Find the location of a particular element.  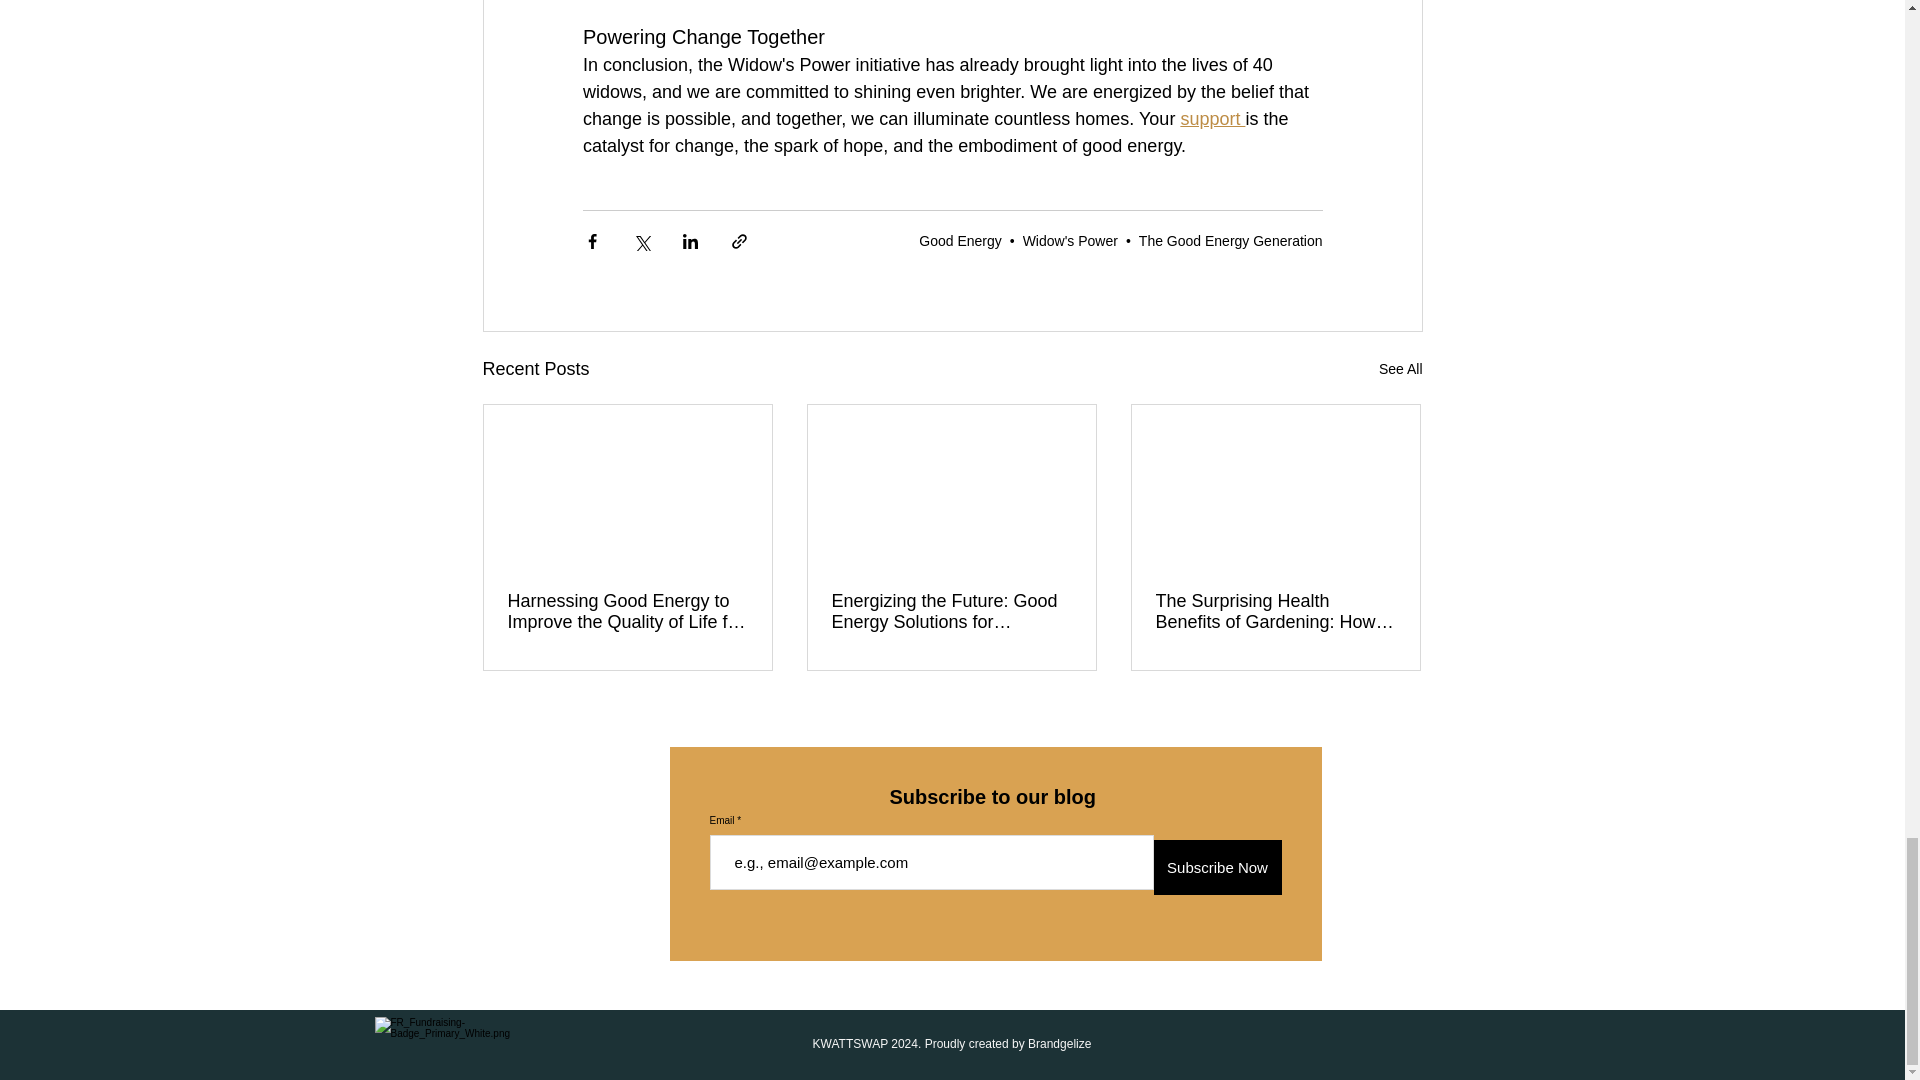

See All is located at coordinates (1400, 370).